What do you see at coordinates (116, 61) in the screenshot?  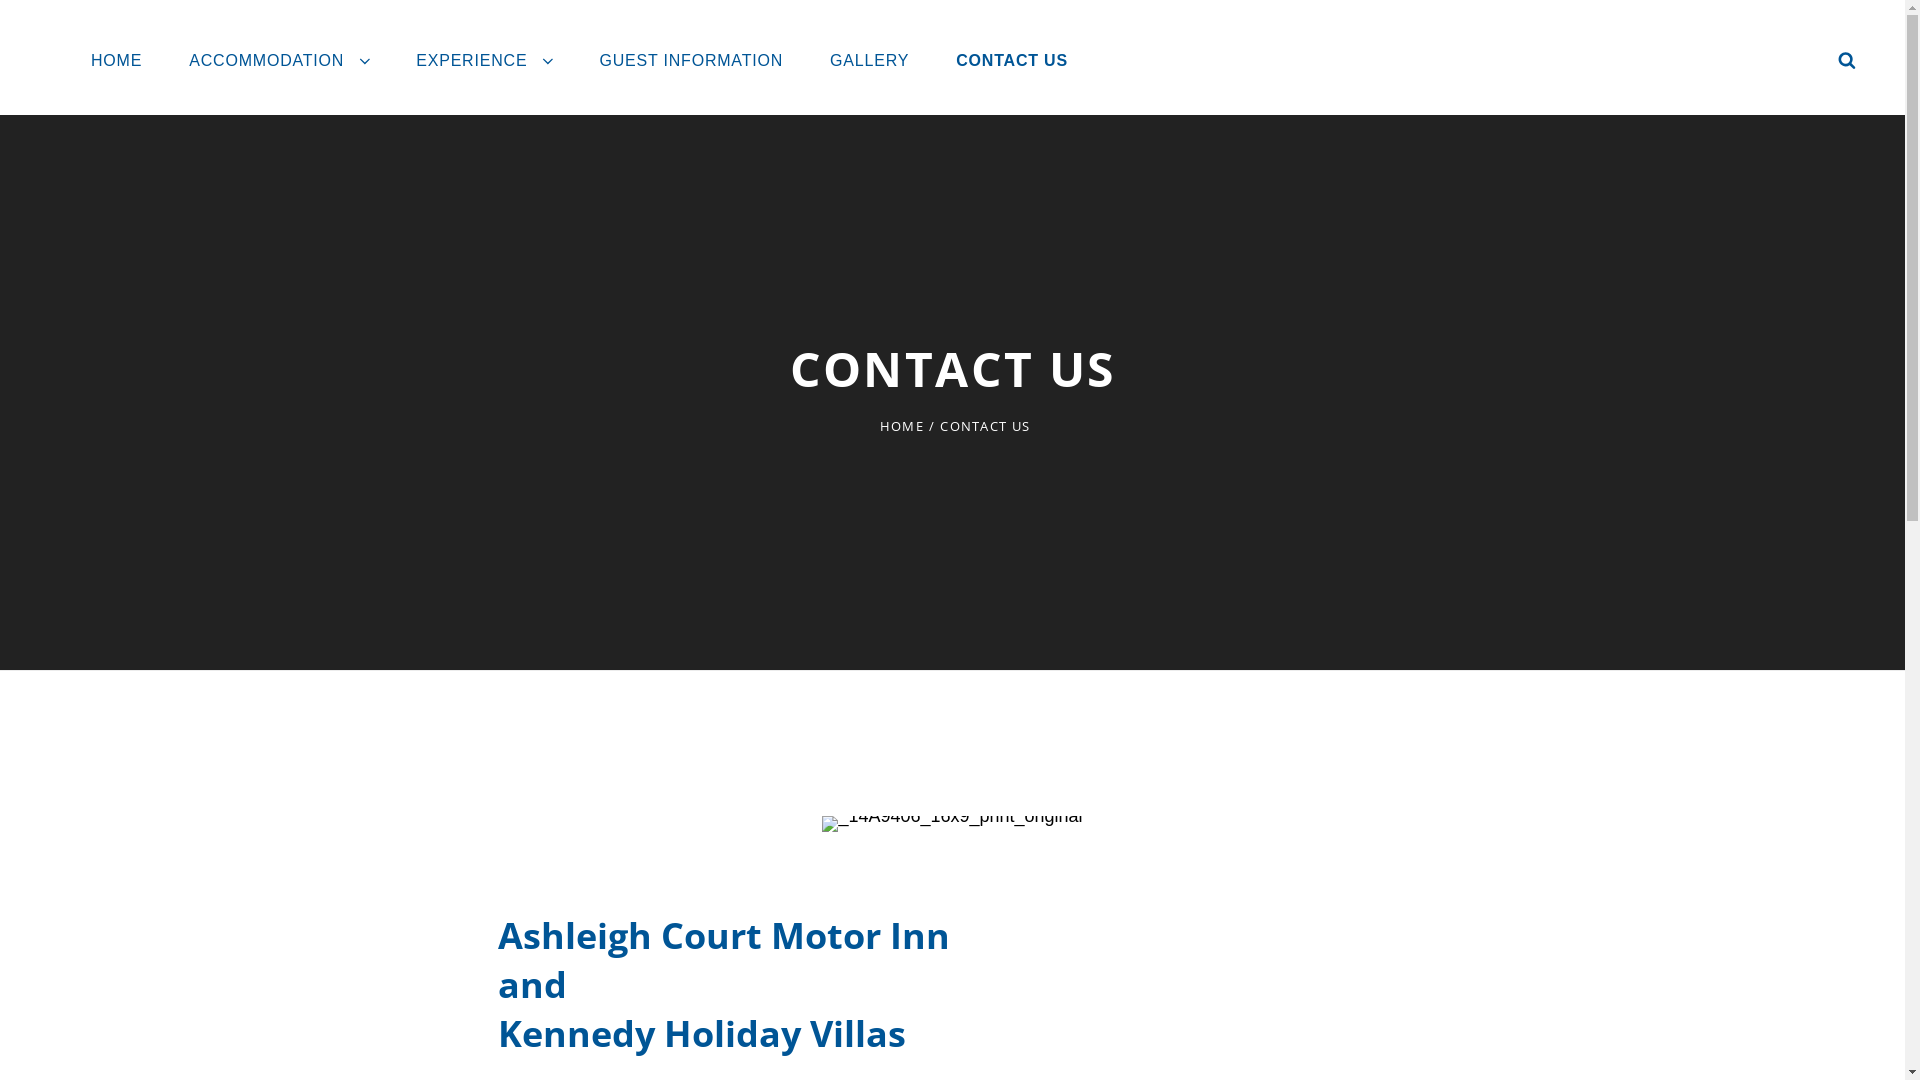 I see `HOME` at bounding box center [116, 61].